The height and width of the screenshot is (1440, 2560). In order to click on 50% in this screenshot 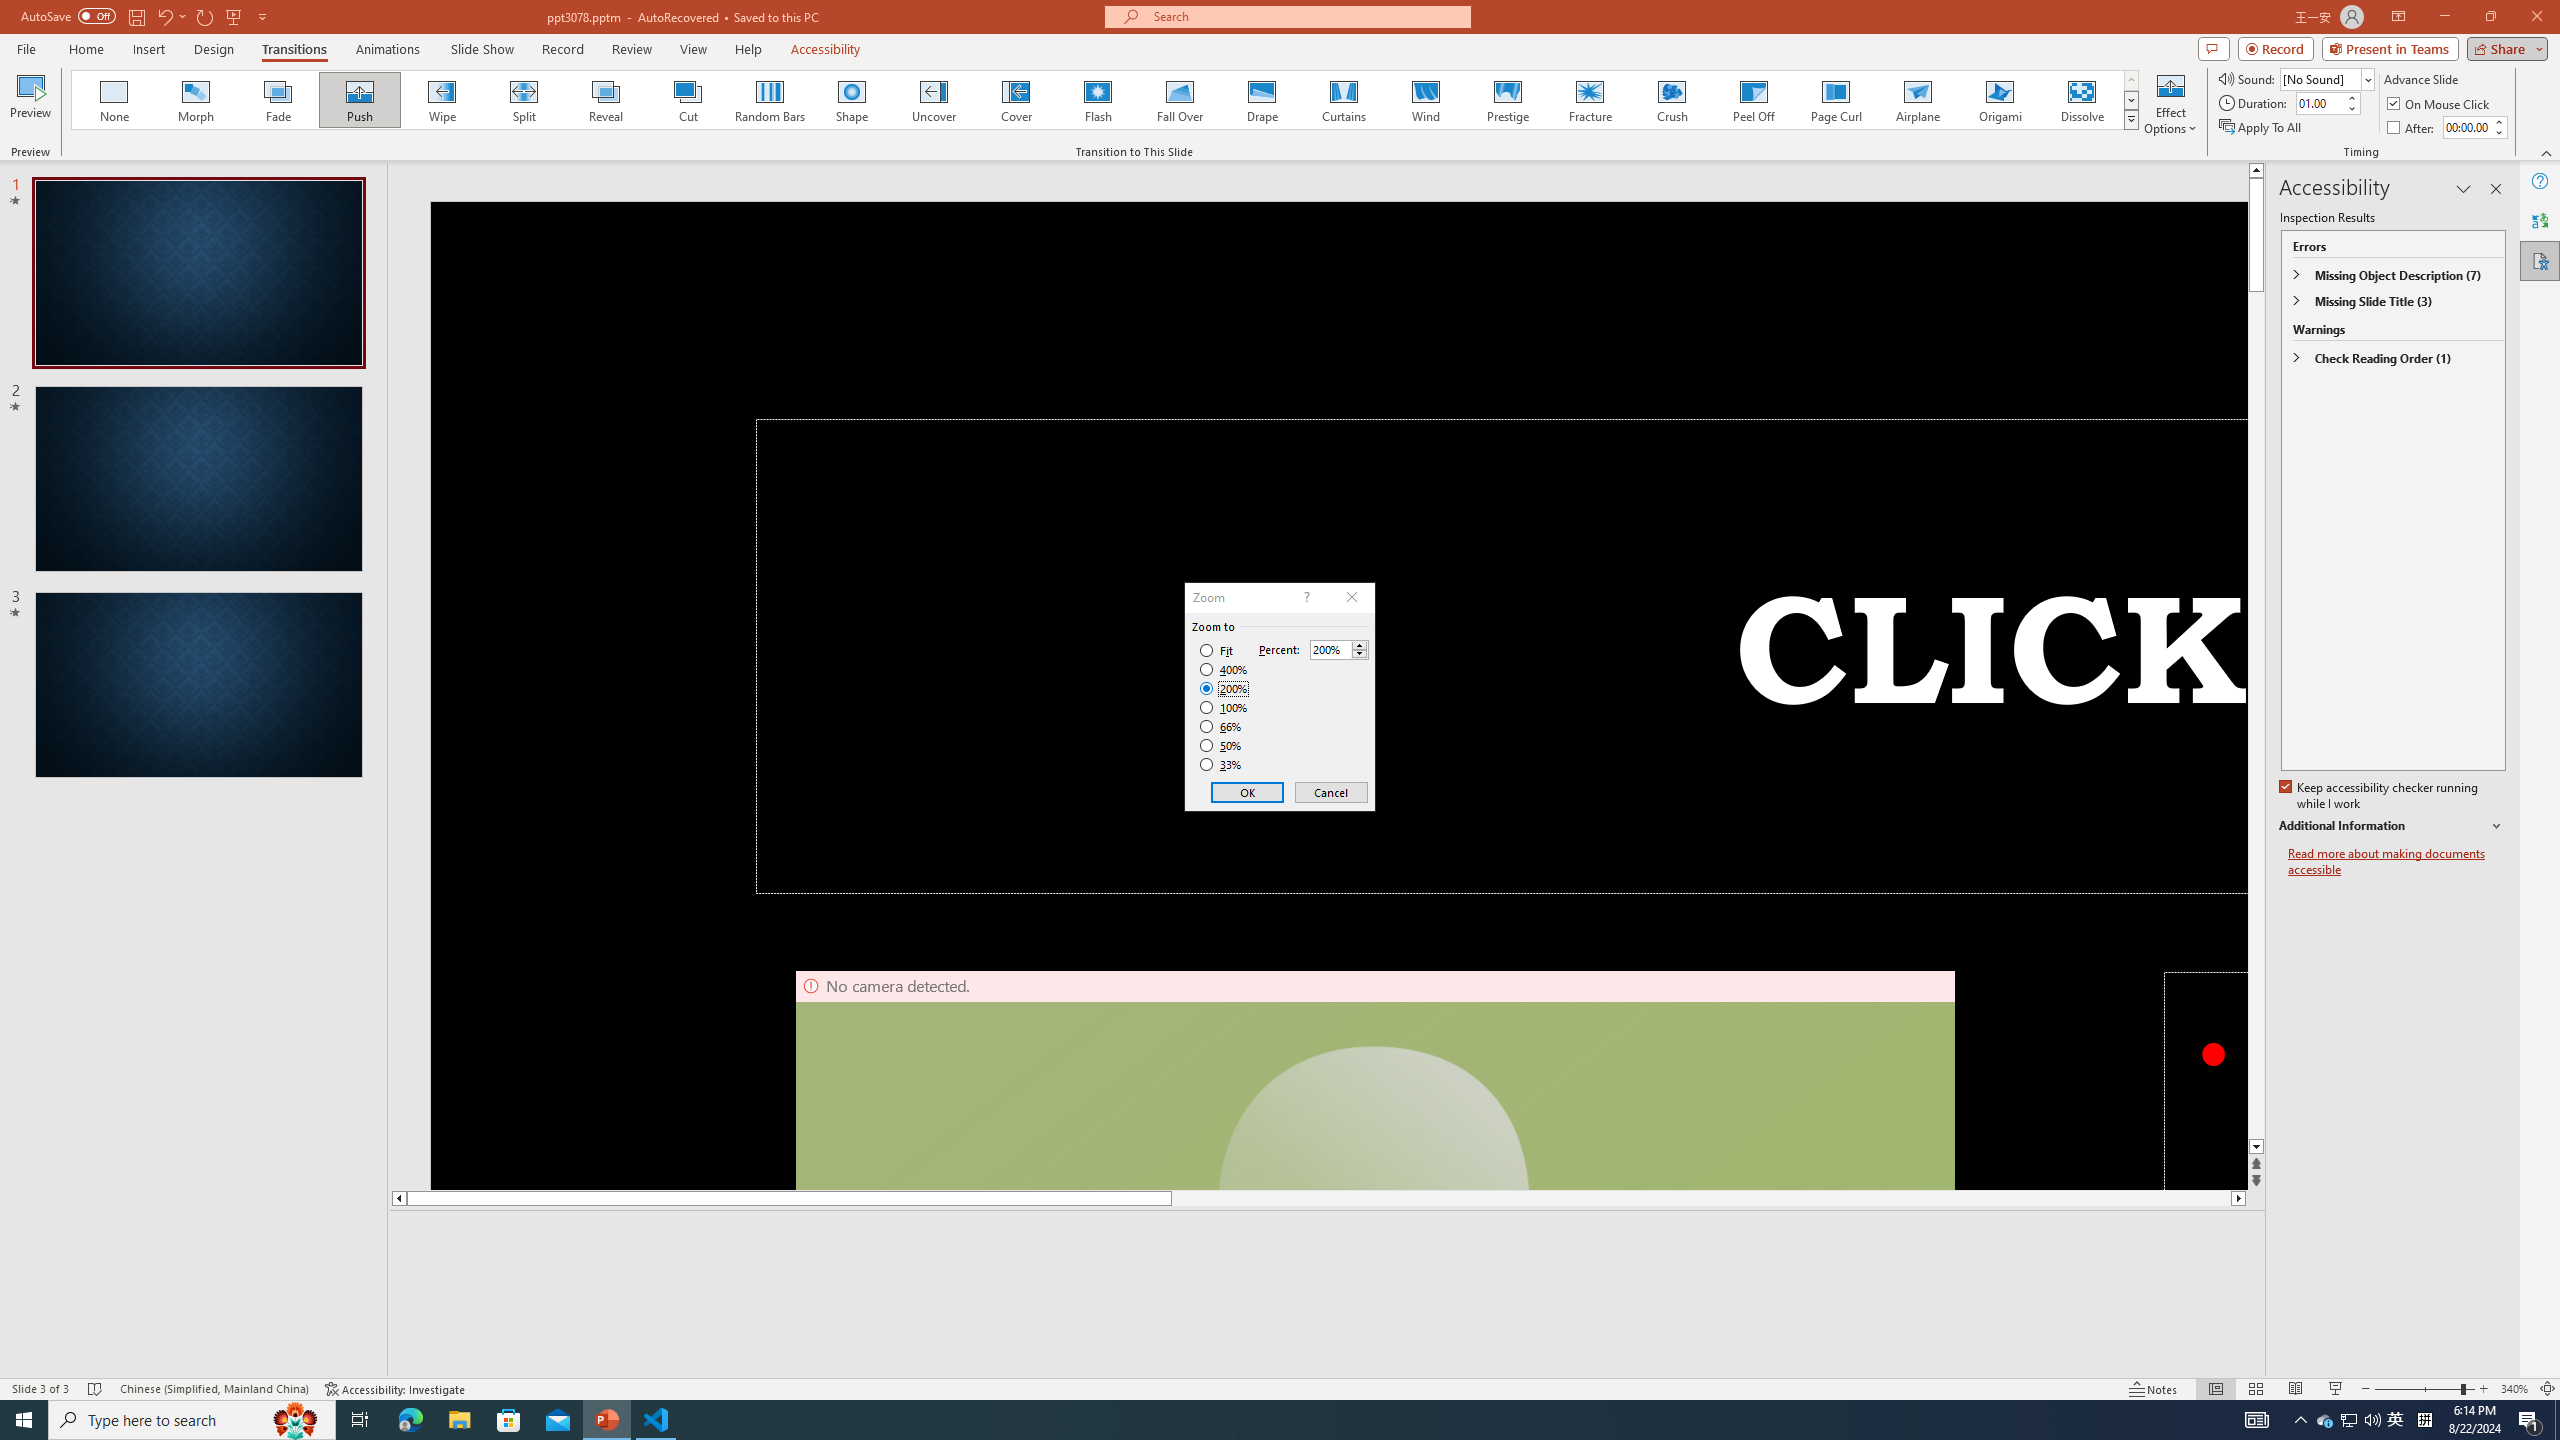, I will do `click(1222, 746)`.